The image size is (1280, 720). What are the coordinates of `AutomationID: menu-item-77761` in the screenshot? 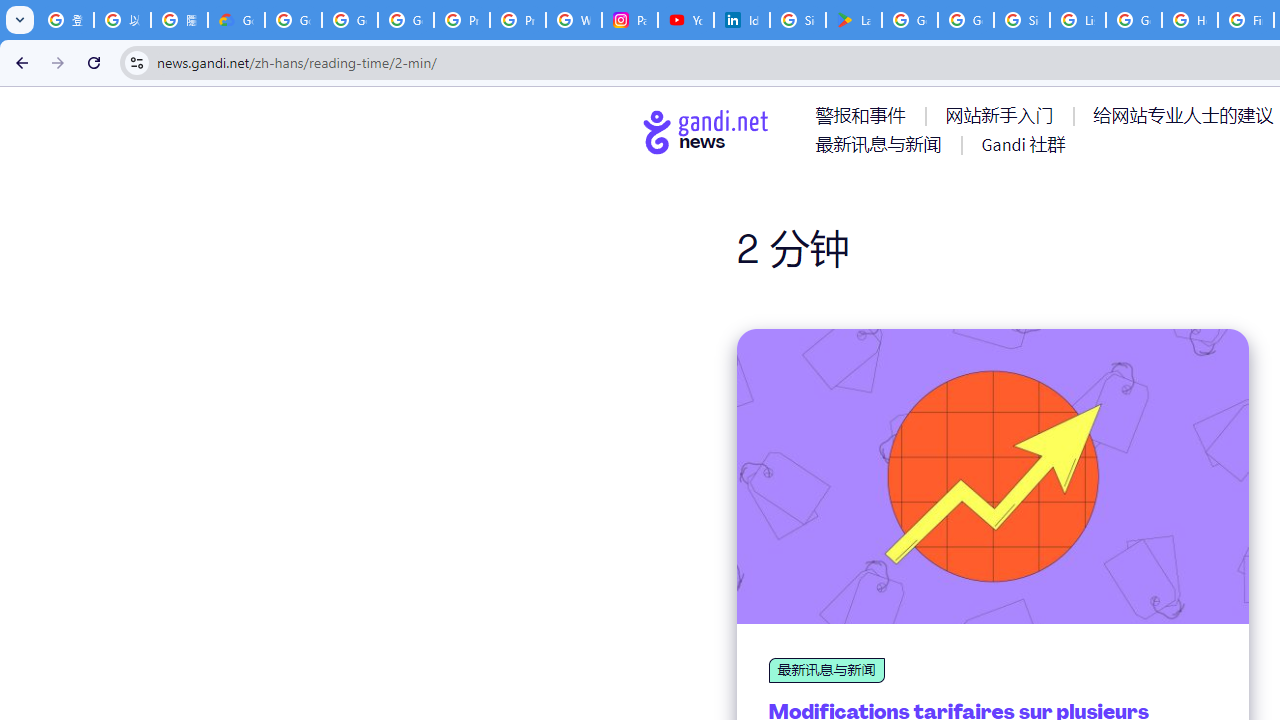 It's located at (864, 115).